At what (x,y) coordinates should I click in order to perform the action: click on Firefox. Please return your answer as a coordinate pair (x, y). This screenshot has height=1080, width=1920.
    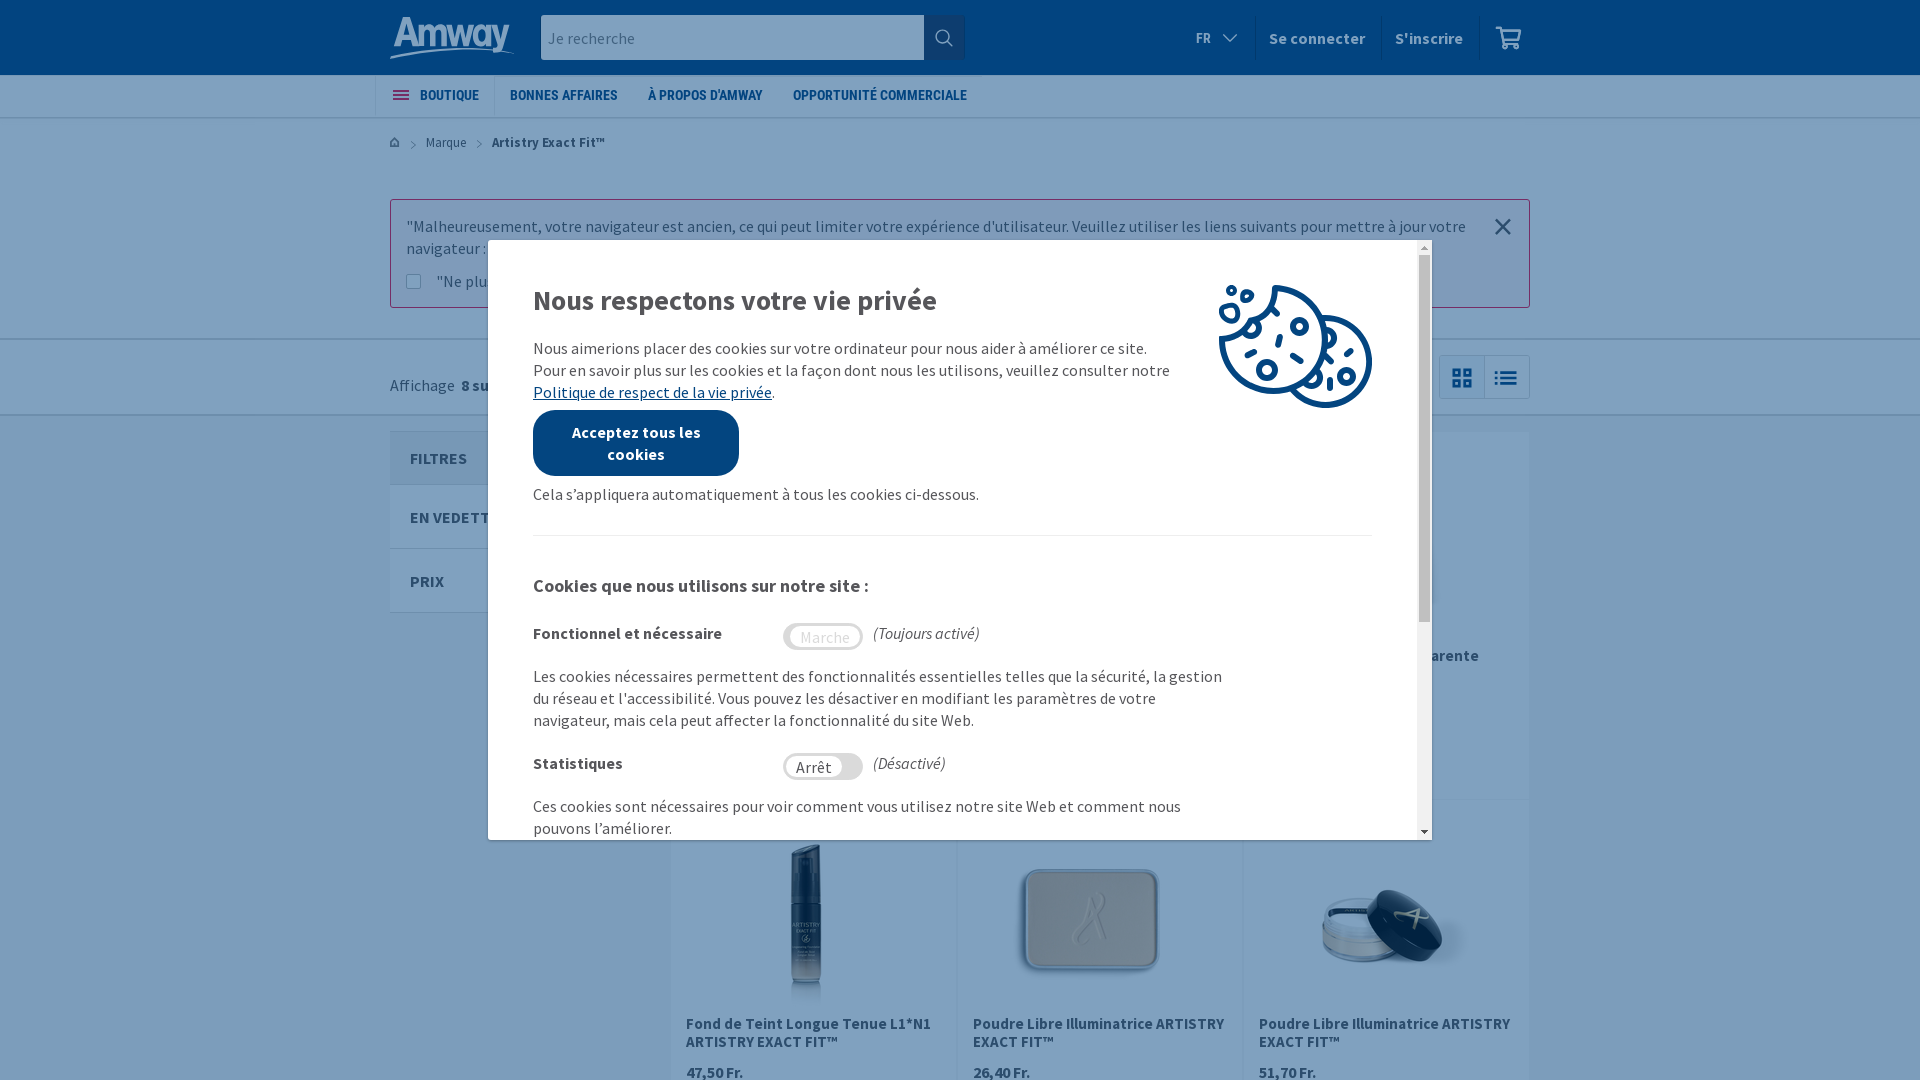
    Looking at the image, I should click on (575, 248).